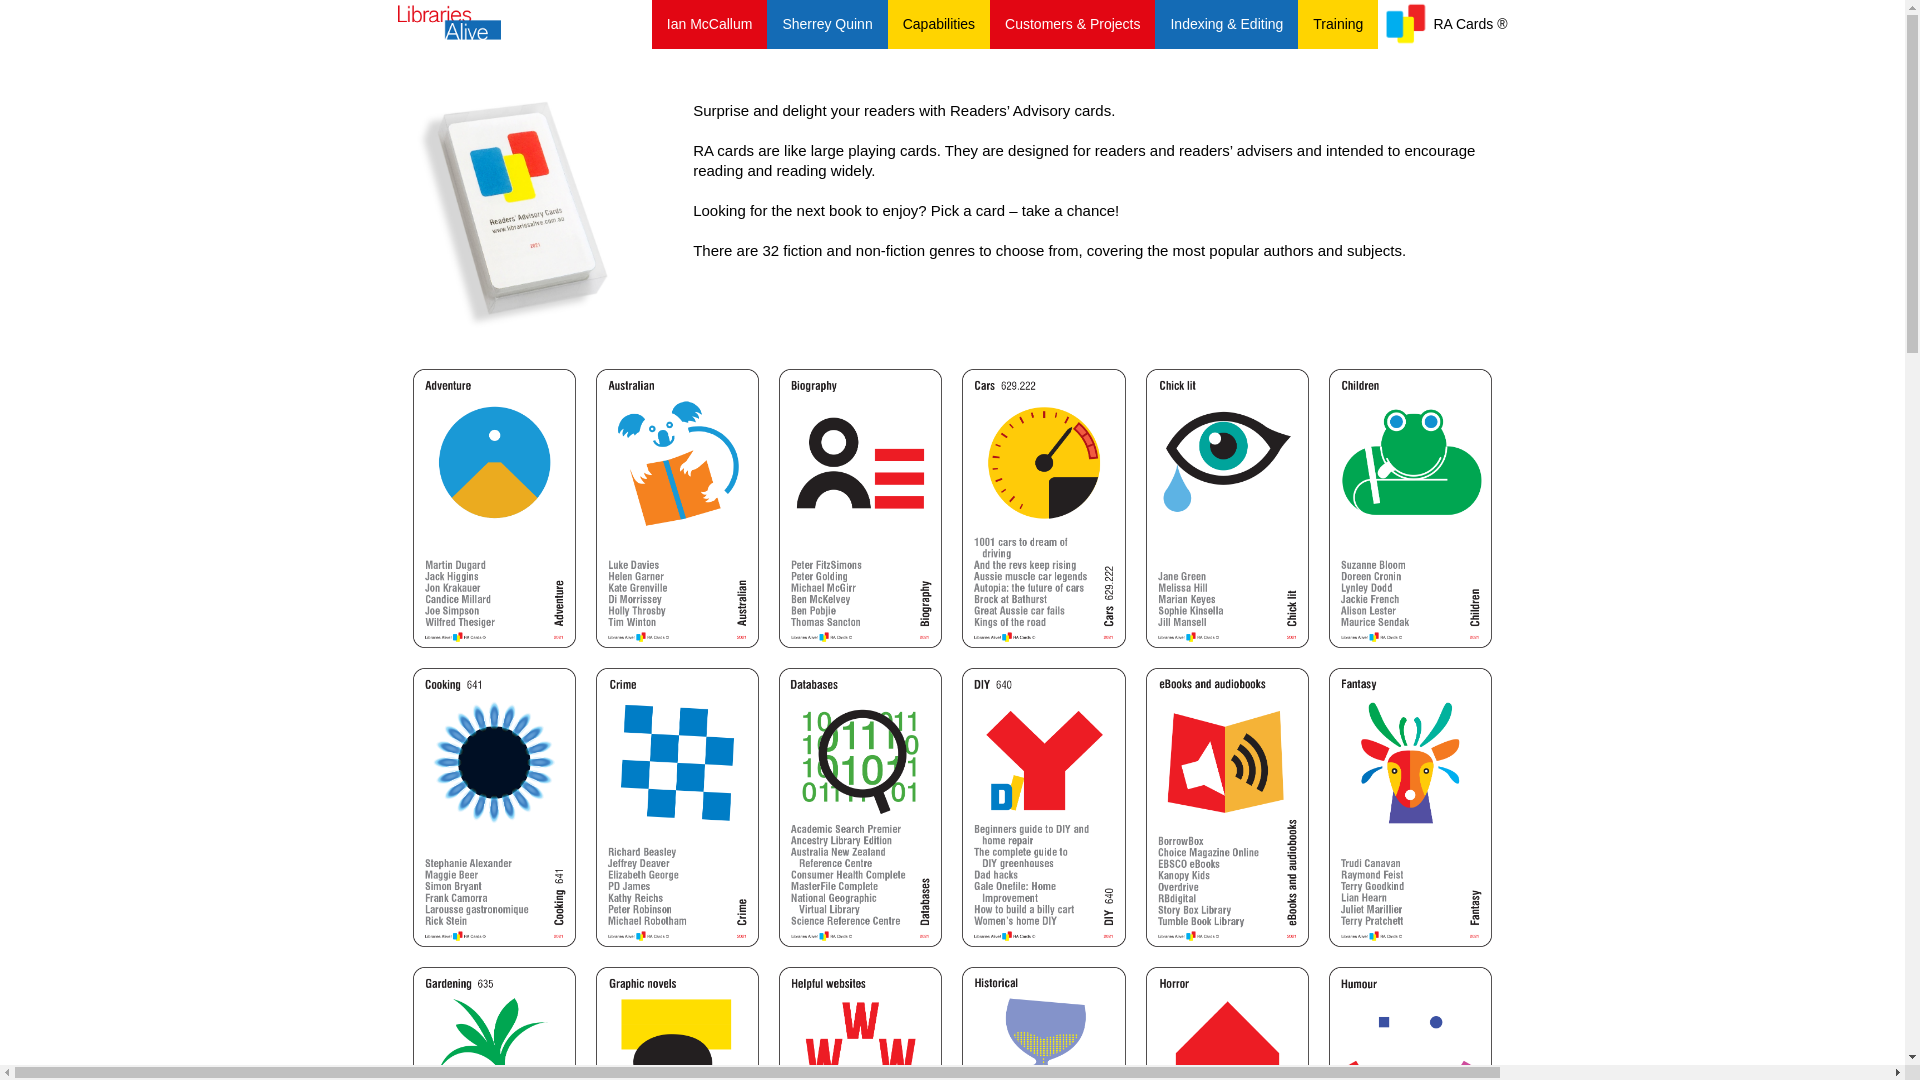 Image resolution: width=1920 pixels, height=1080 pixels. I want to click on Capabilities, so click(939, 24).